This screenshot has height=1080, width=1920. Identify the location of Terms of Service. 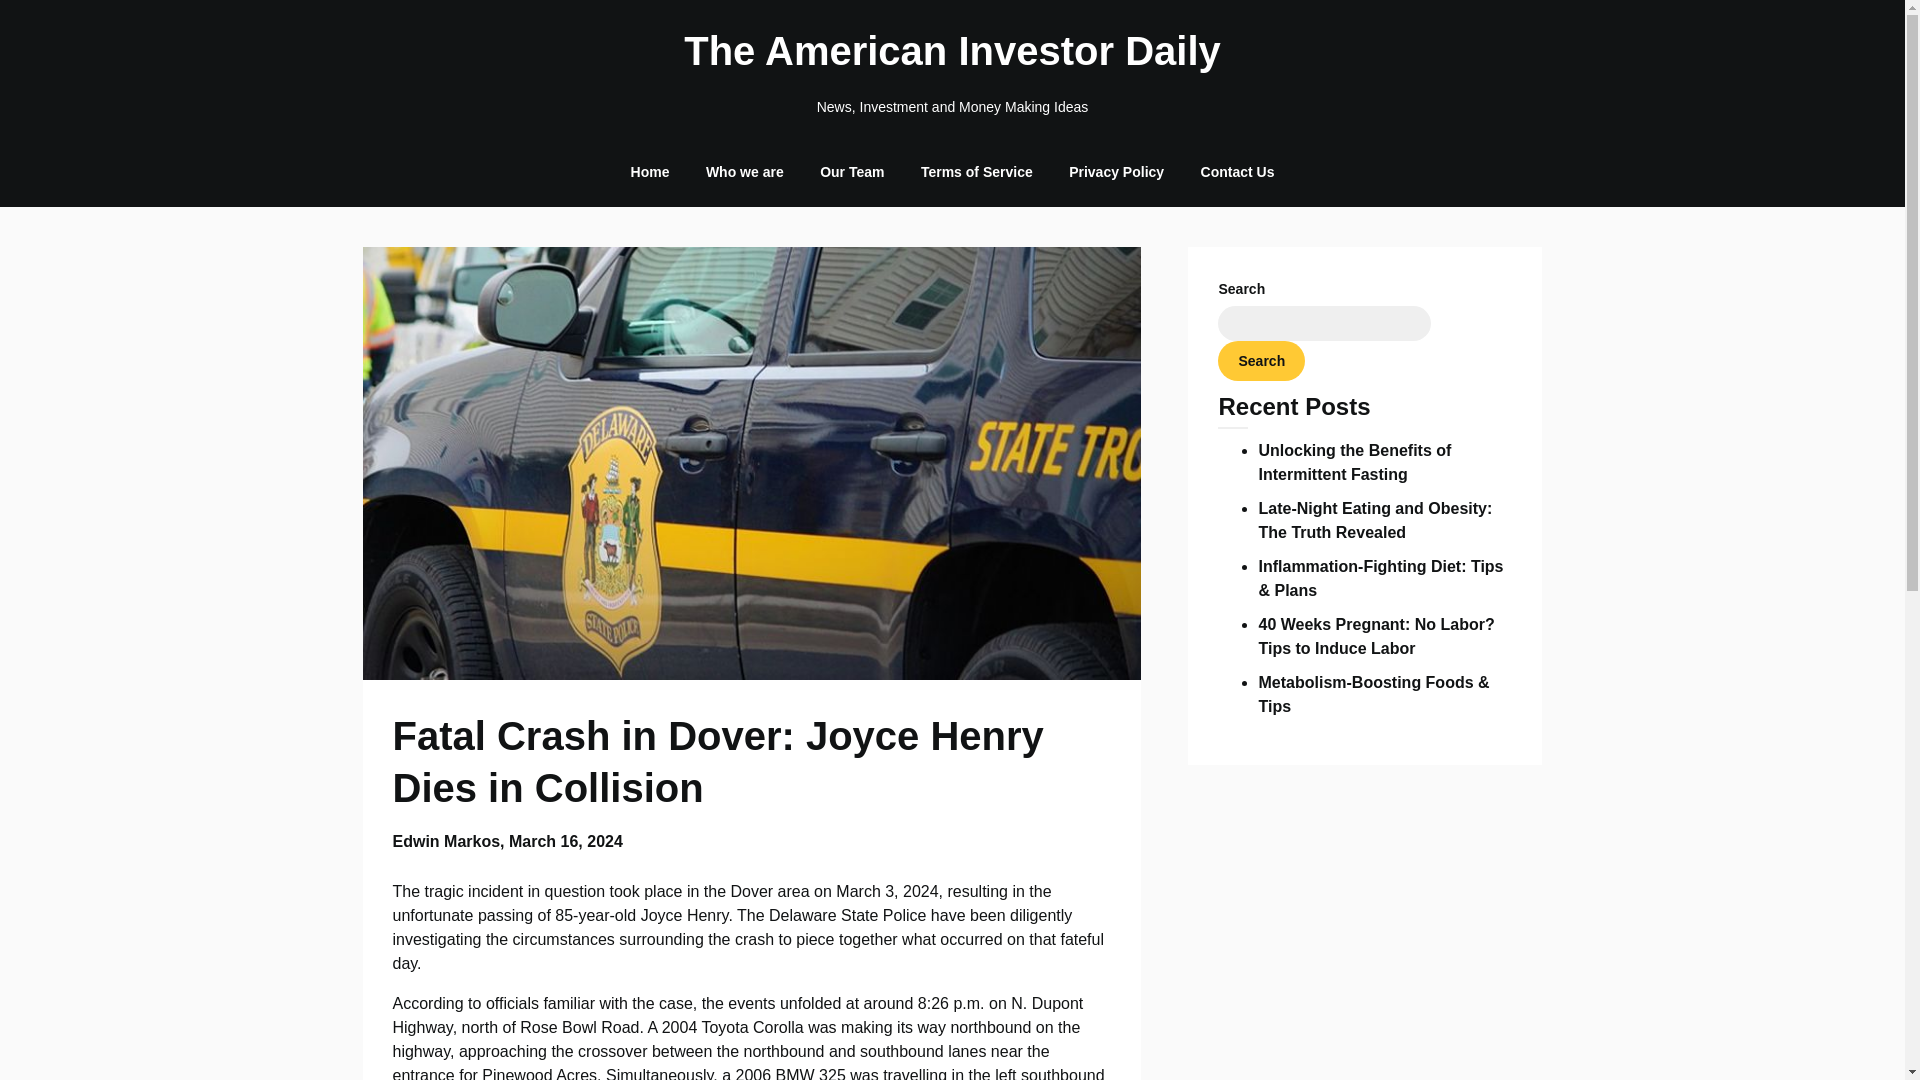
(976, 172).